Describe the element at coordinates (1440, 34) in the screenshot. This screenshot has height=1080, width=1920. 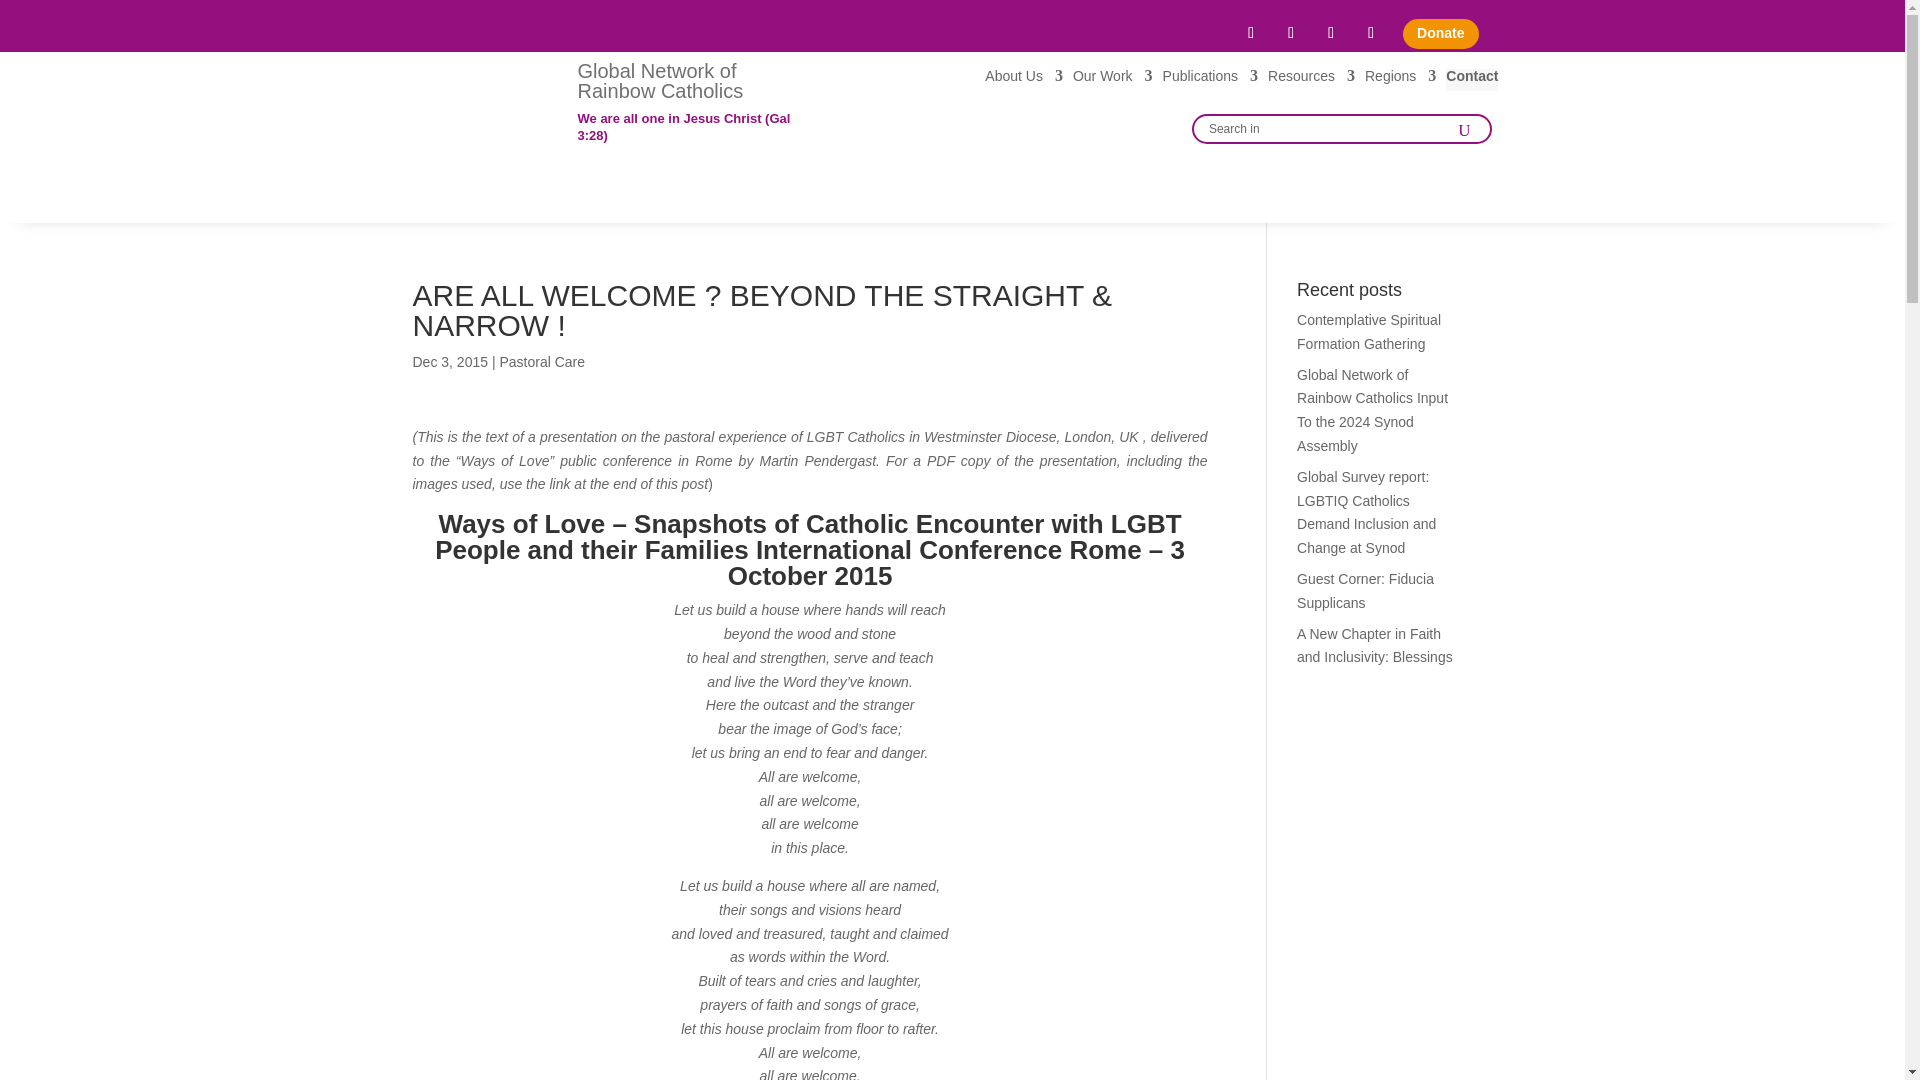
I see `Donate` at that location.